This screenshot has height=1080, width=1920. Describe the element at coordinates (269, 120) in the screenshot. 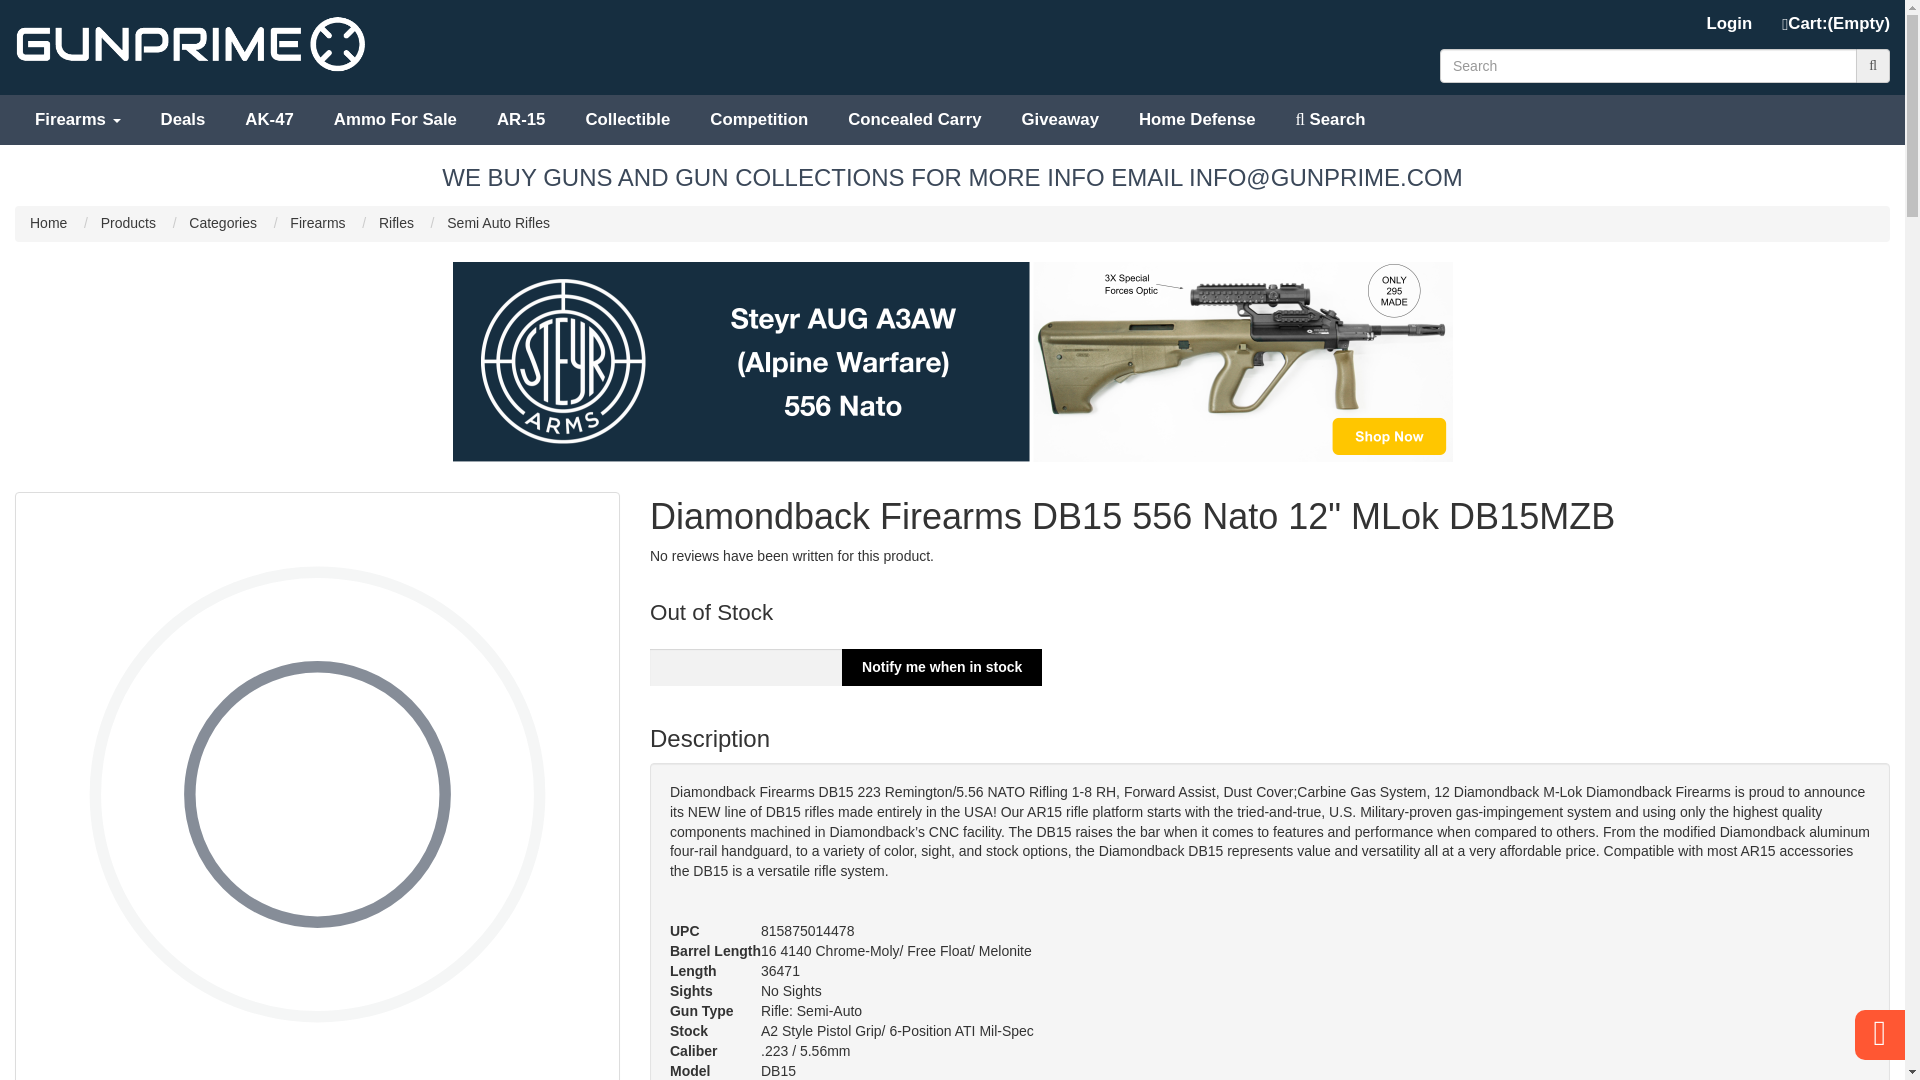

I see `AK-47` at that location.